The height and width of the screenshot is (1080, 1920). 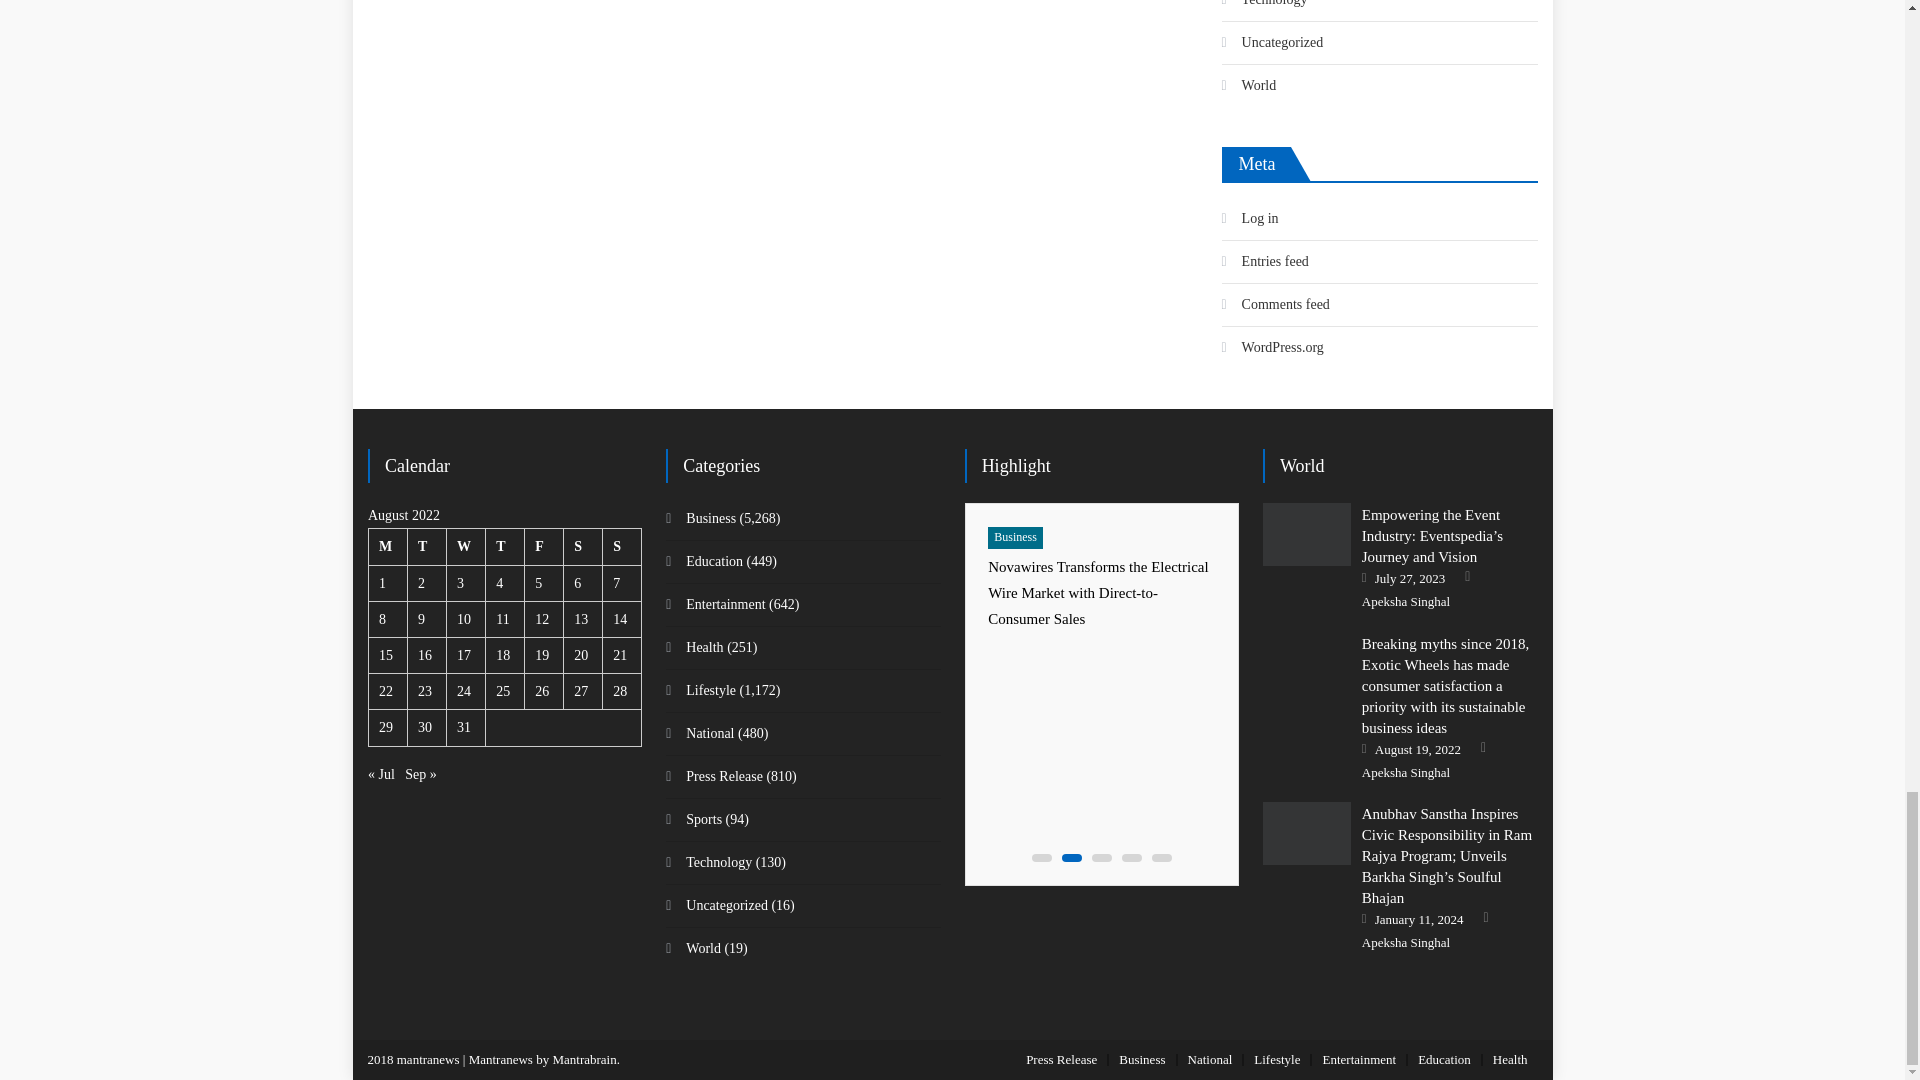 I want to click on Friday, so click(x=544, y=546).